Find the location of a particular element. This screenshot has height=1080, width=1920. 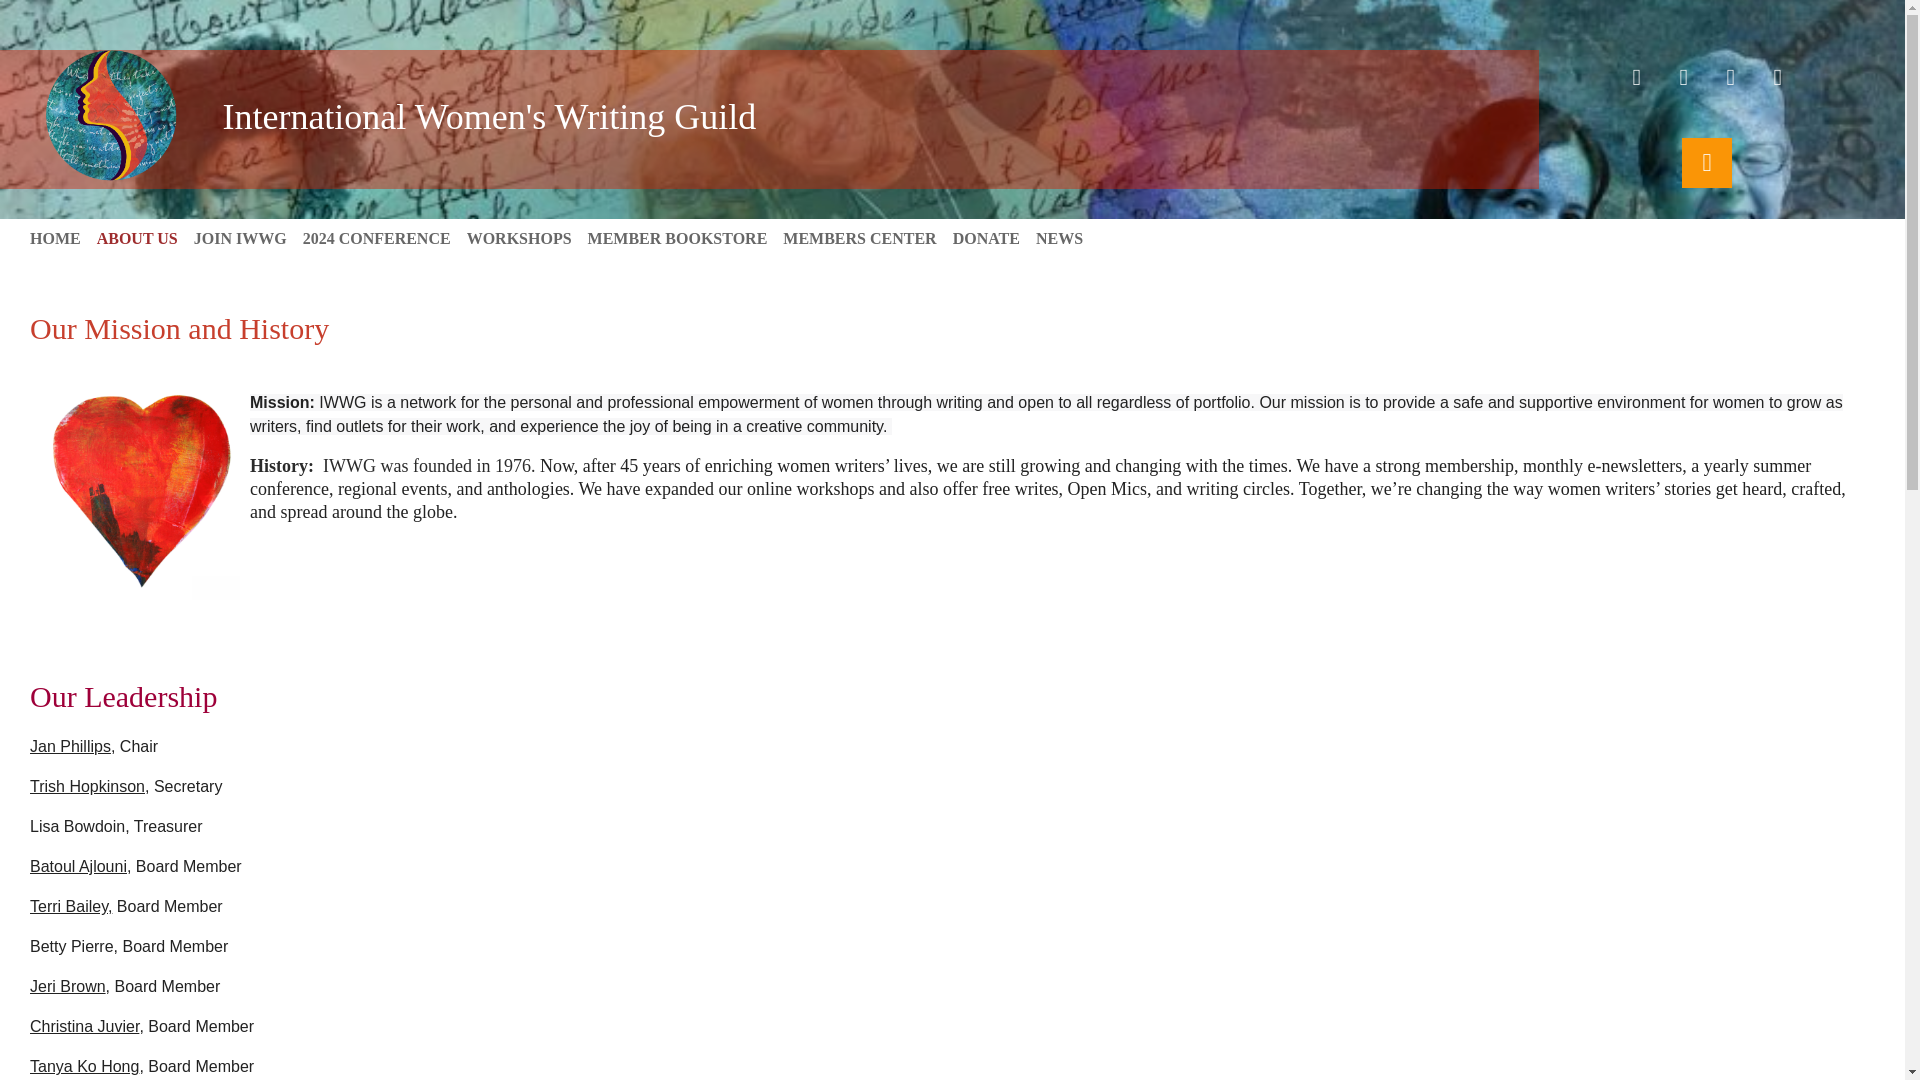

Jeri Brown is located at coordinates (68, 986).